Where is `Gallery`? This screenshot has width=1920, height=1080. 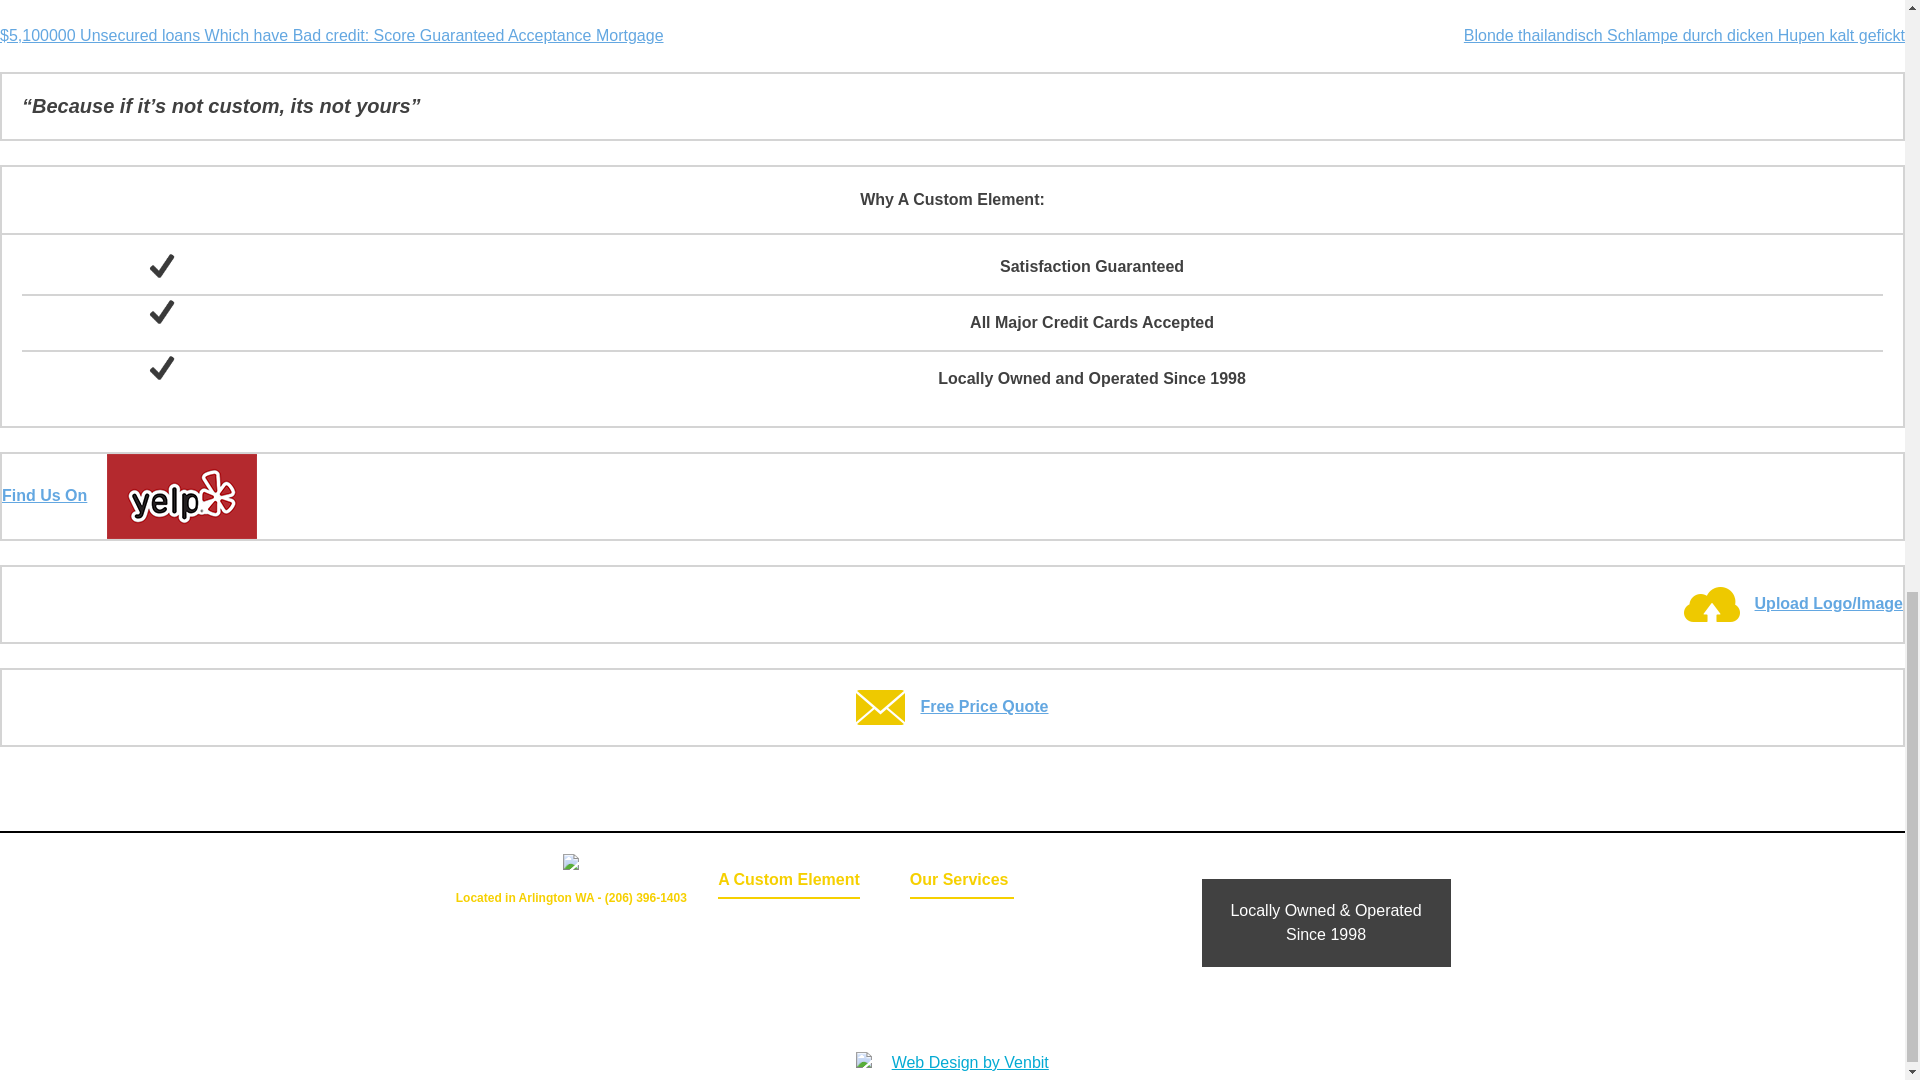 Gallery is located at coordinates (962, 923).